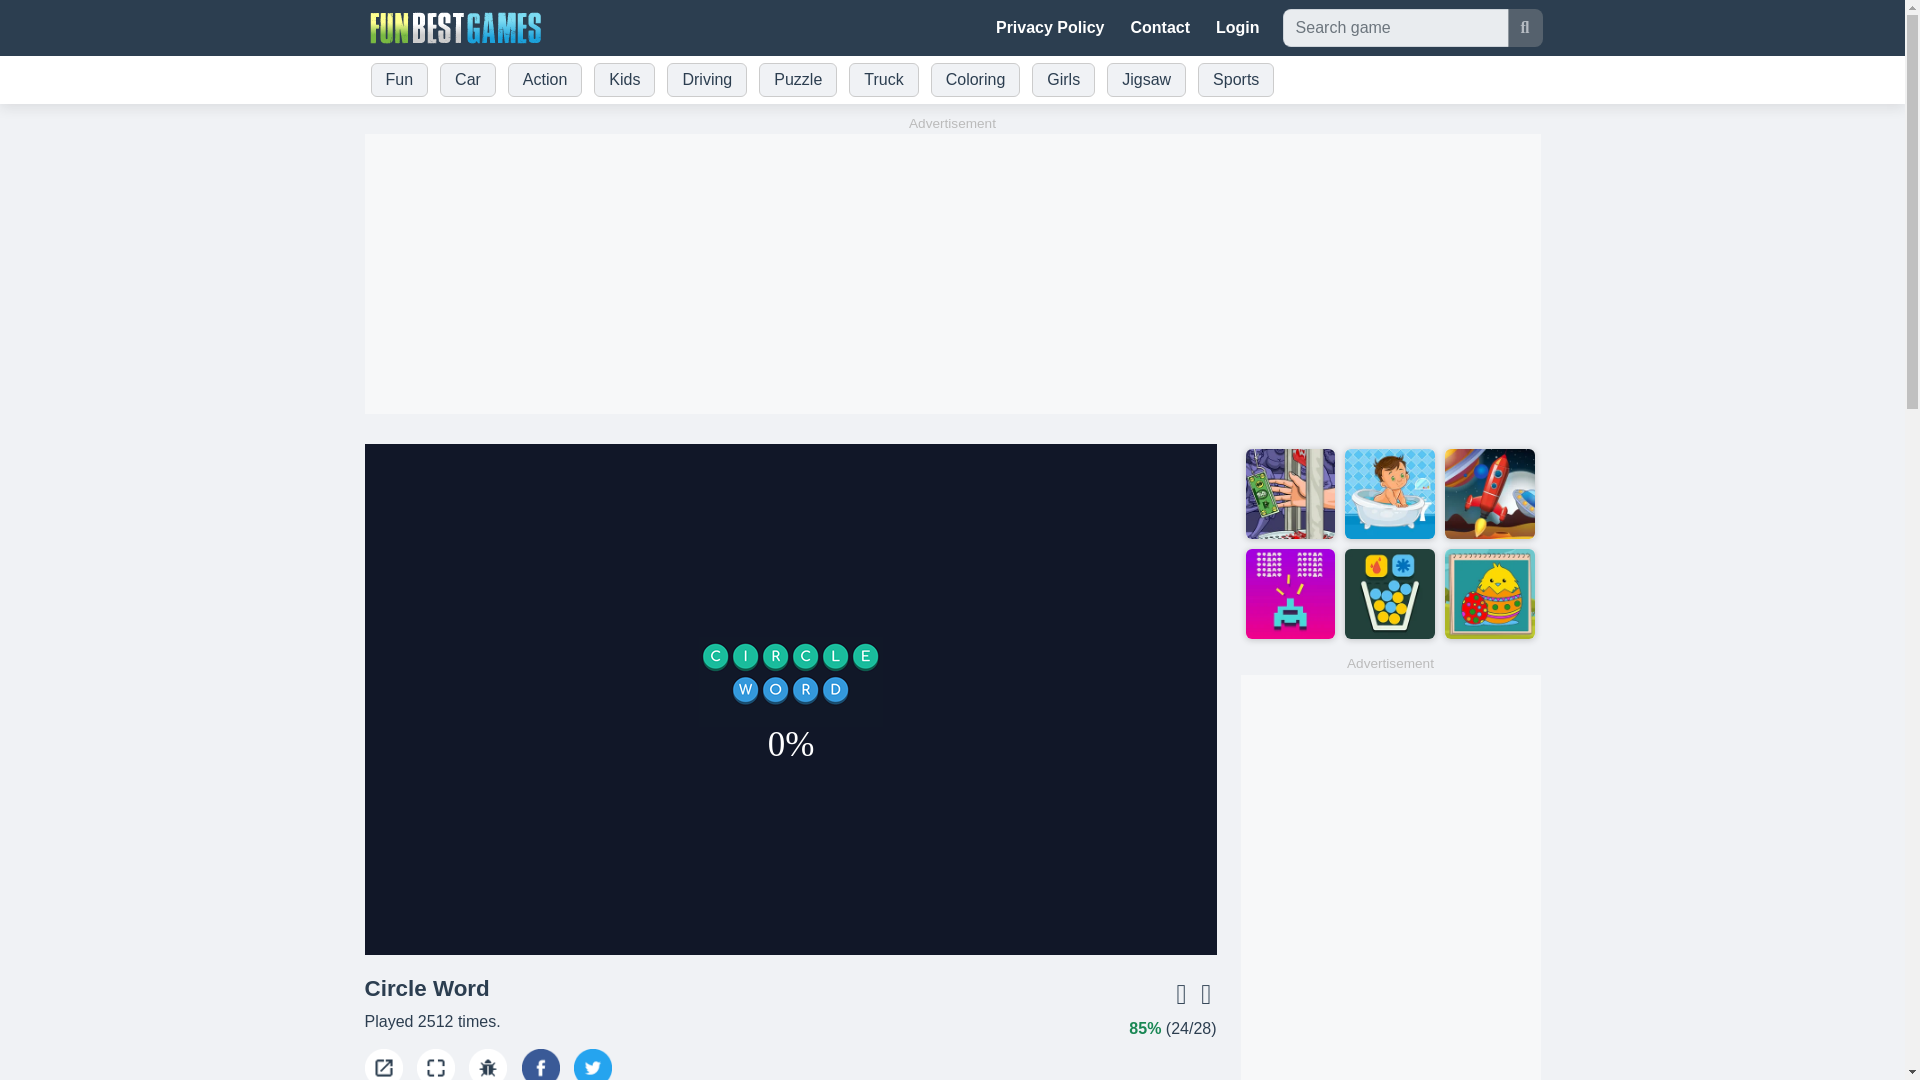  I want to click on Car, so click(467, 80).